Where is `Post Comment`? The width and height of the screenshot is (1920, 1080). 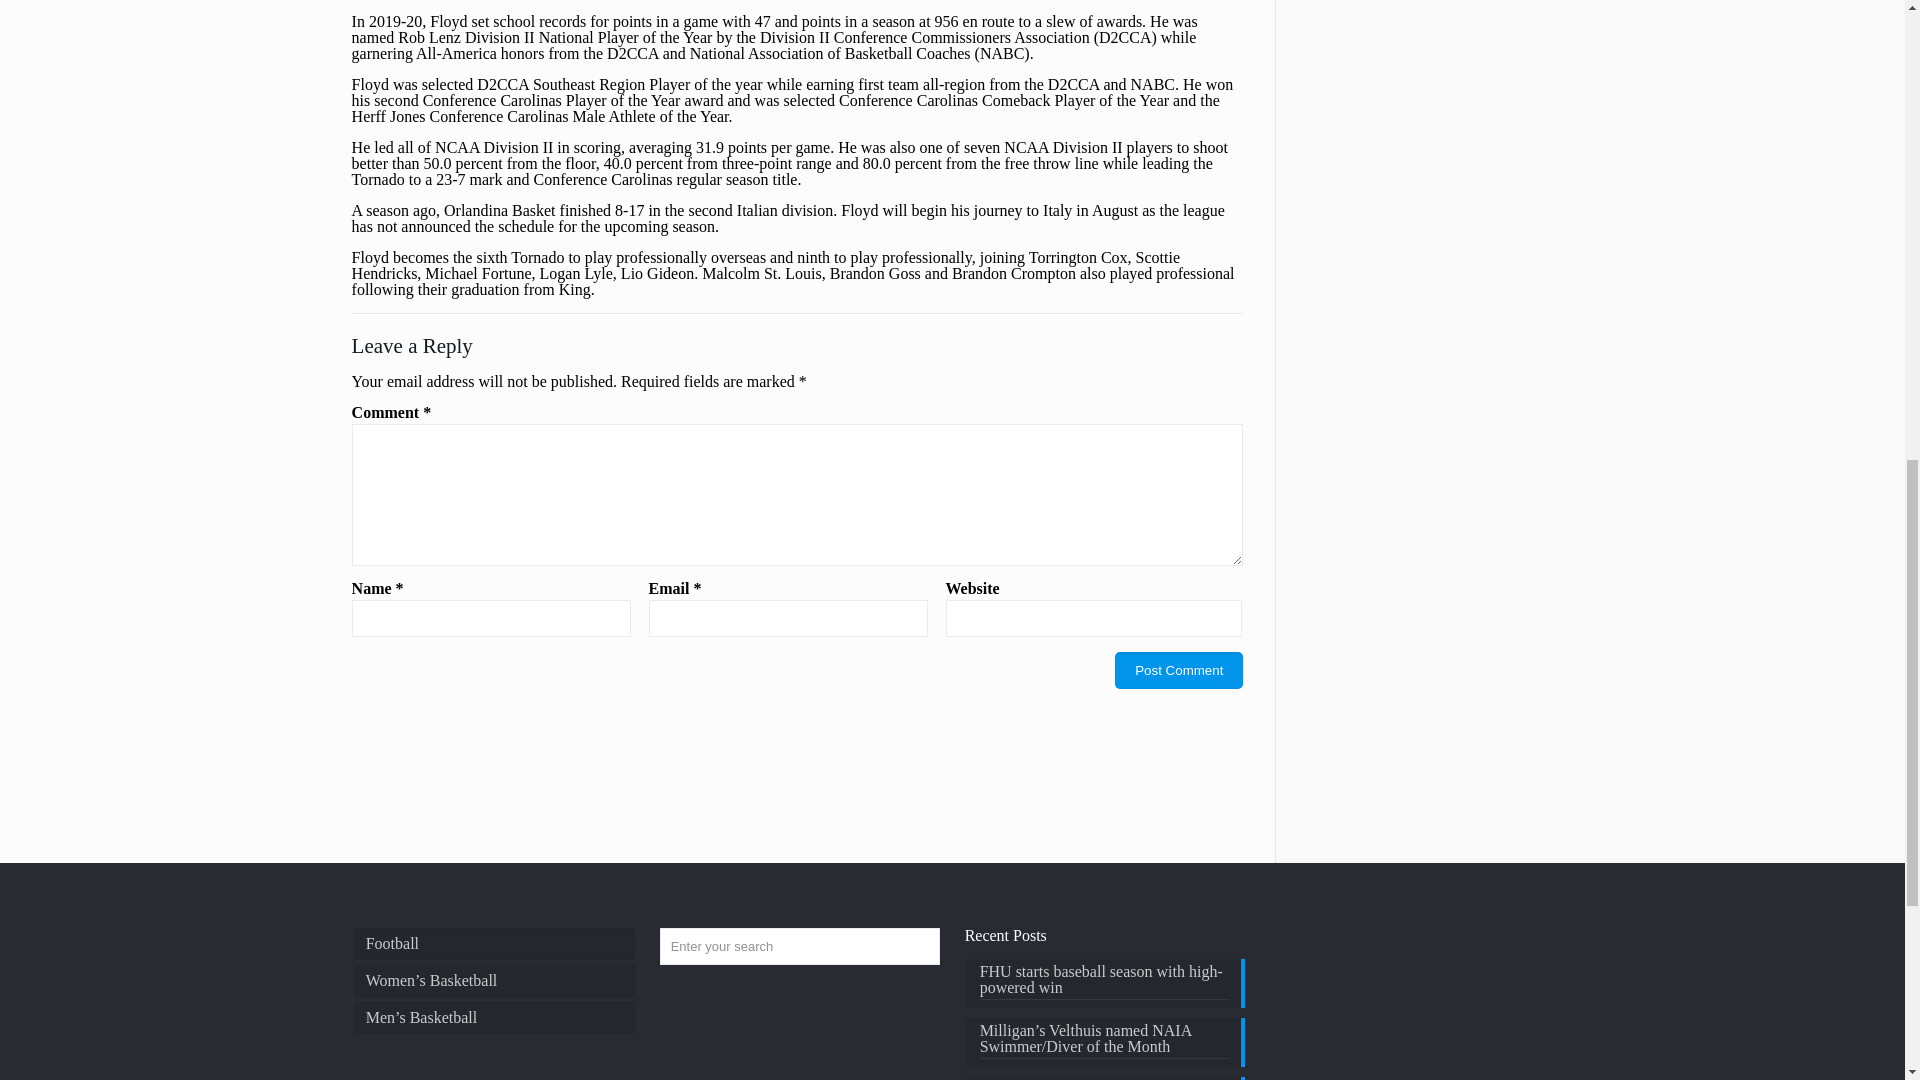 Post Comment is located at coordinates (1178, 670).